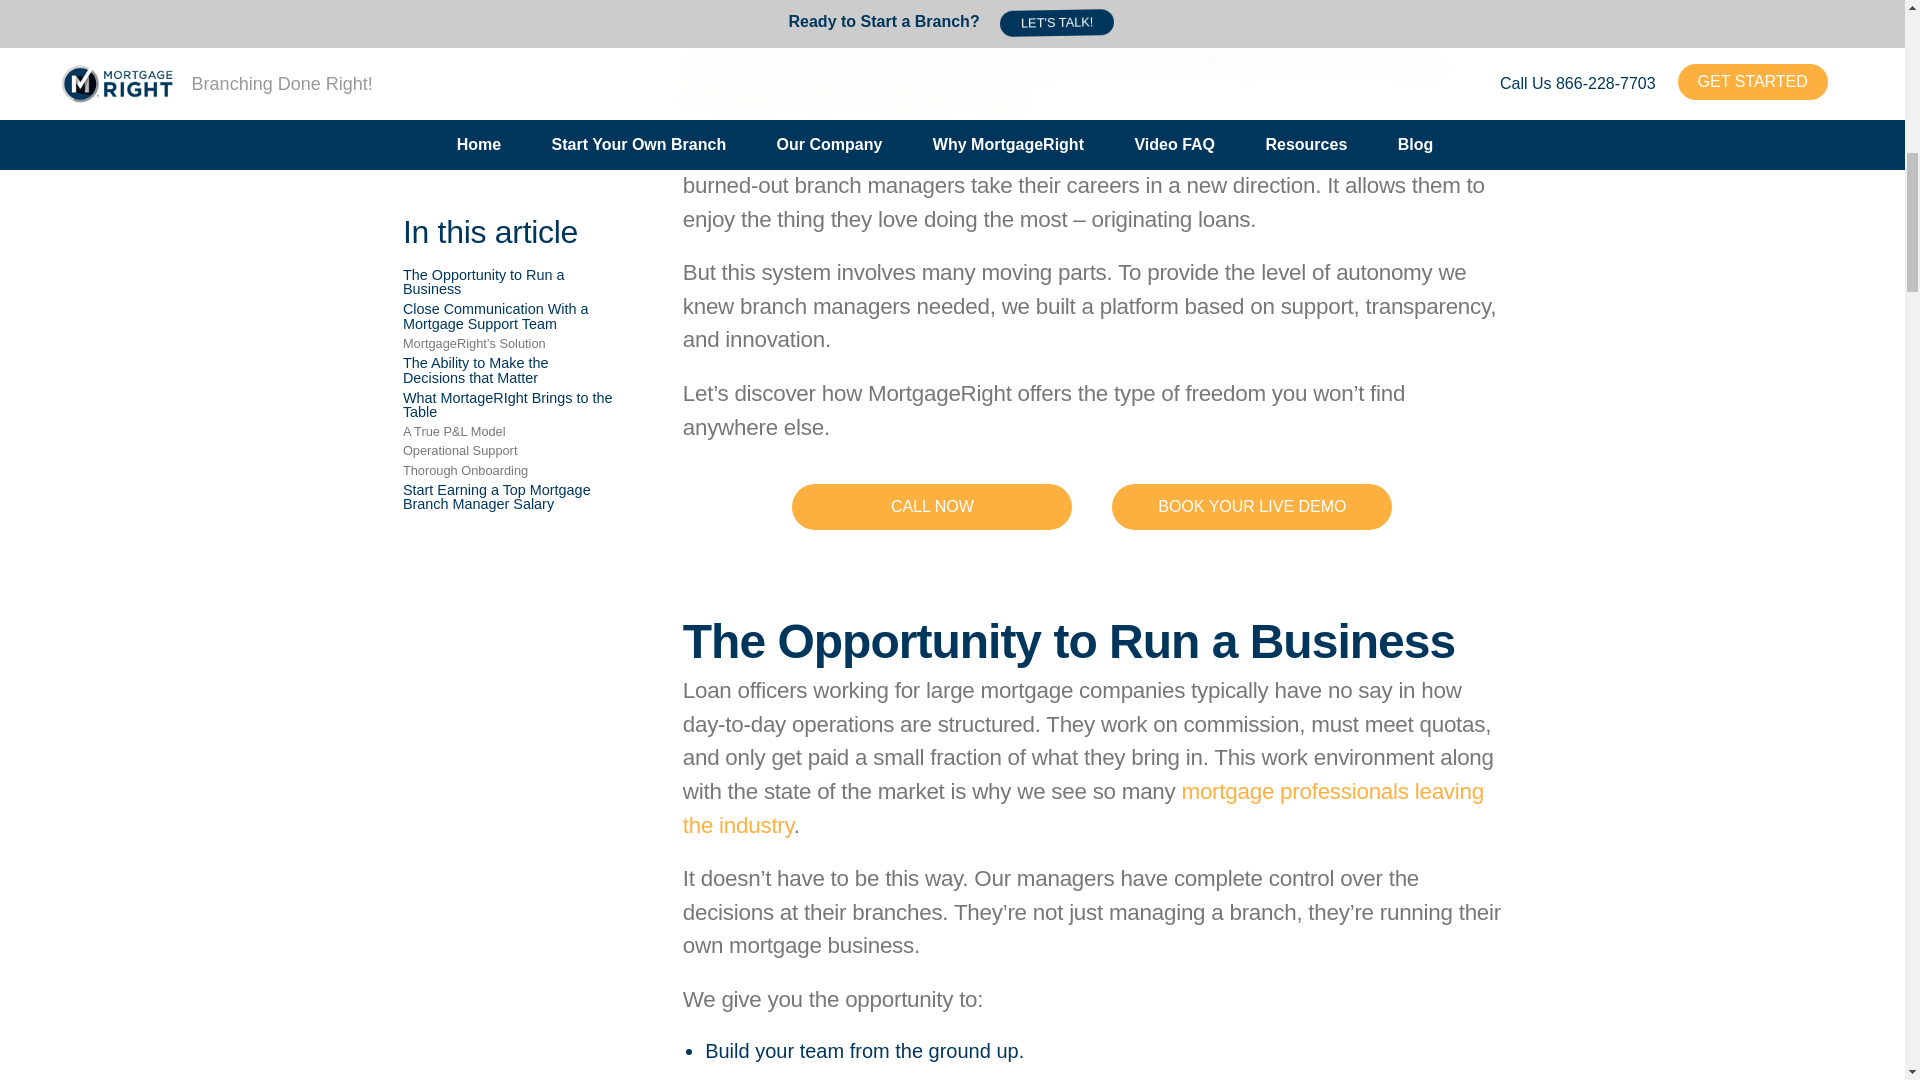 The image size is (1920, 1080). I want to click on Operational Support , so click(462, 220).